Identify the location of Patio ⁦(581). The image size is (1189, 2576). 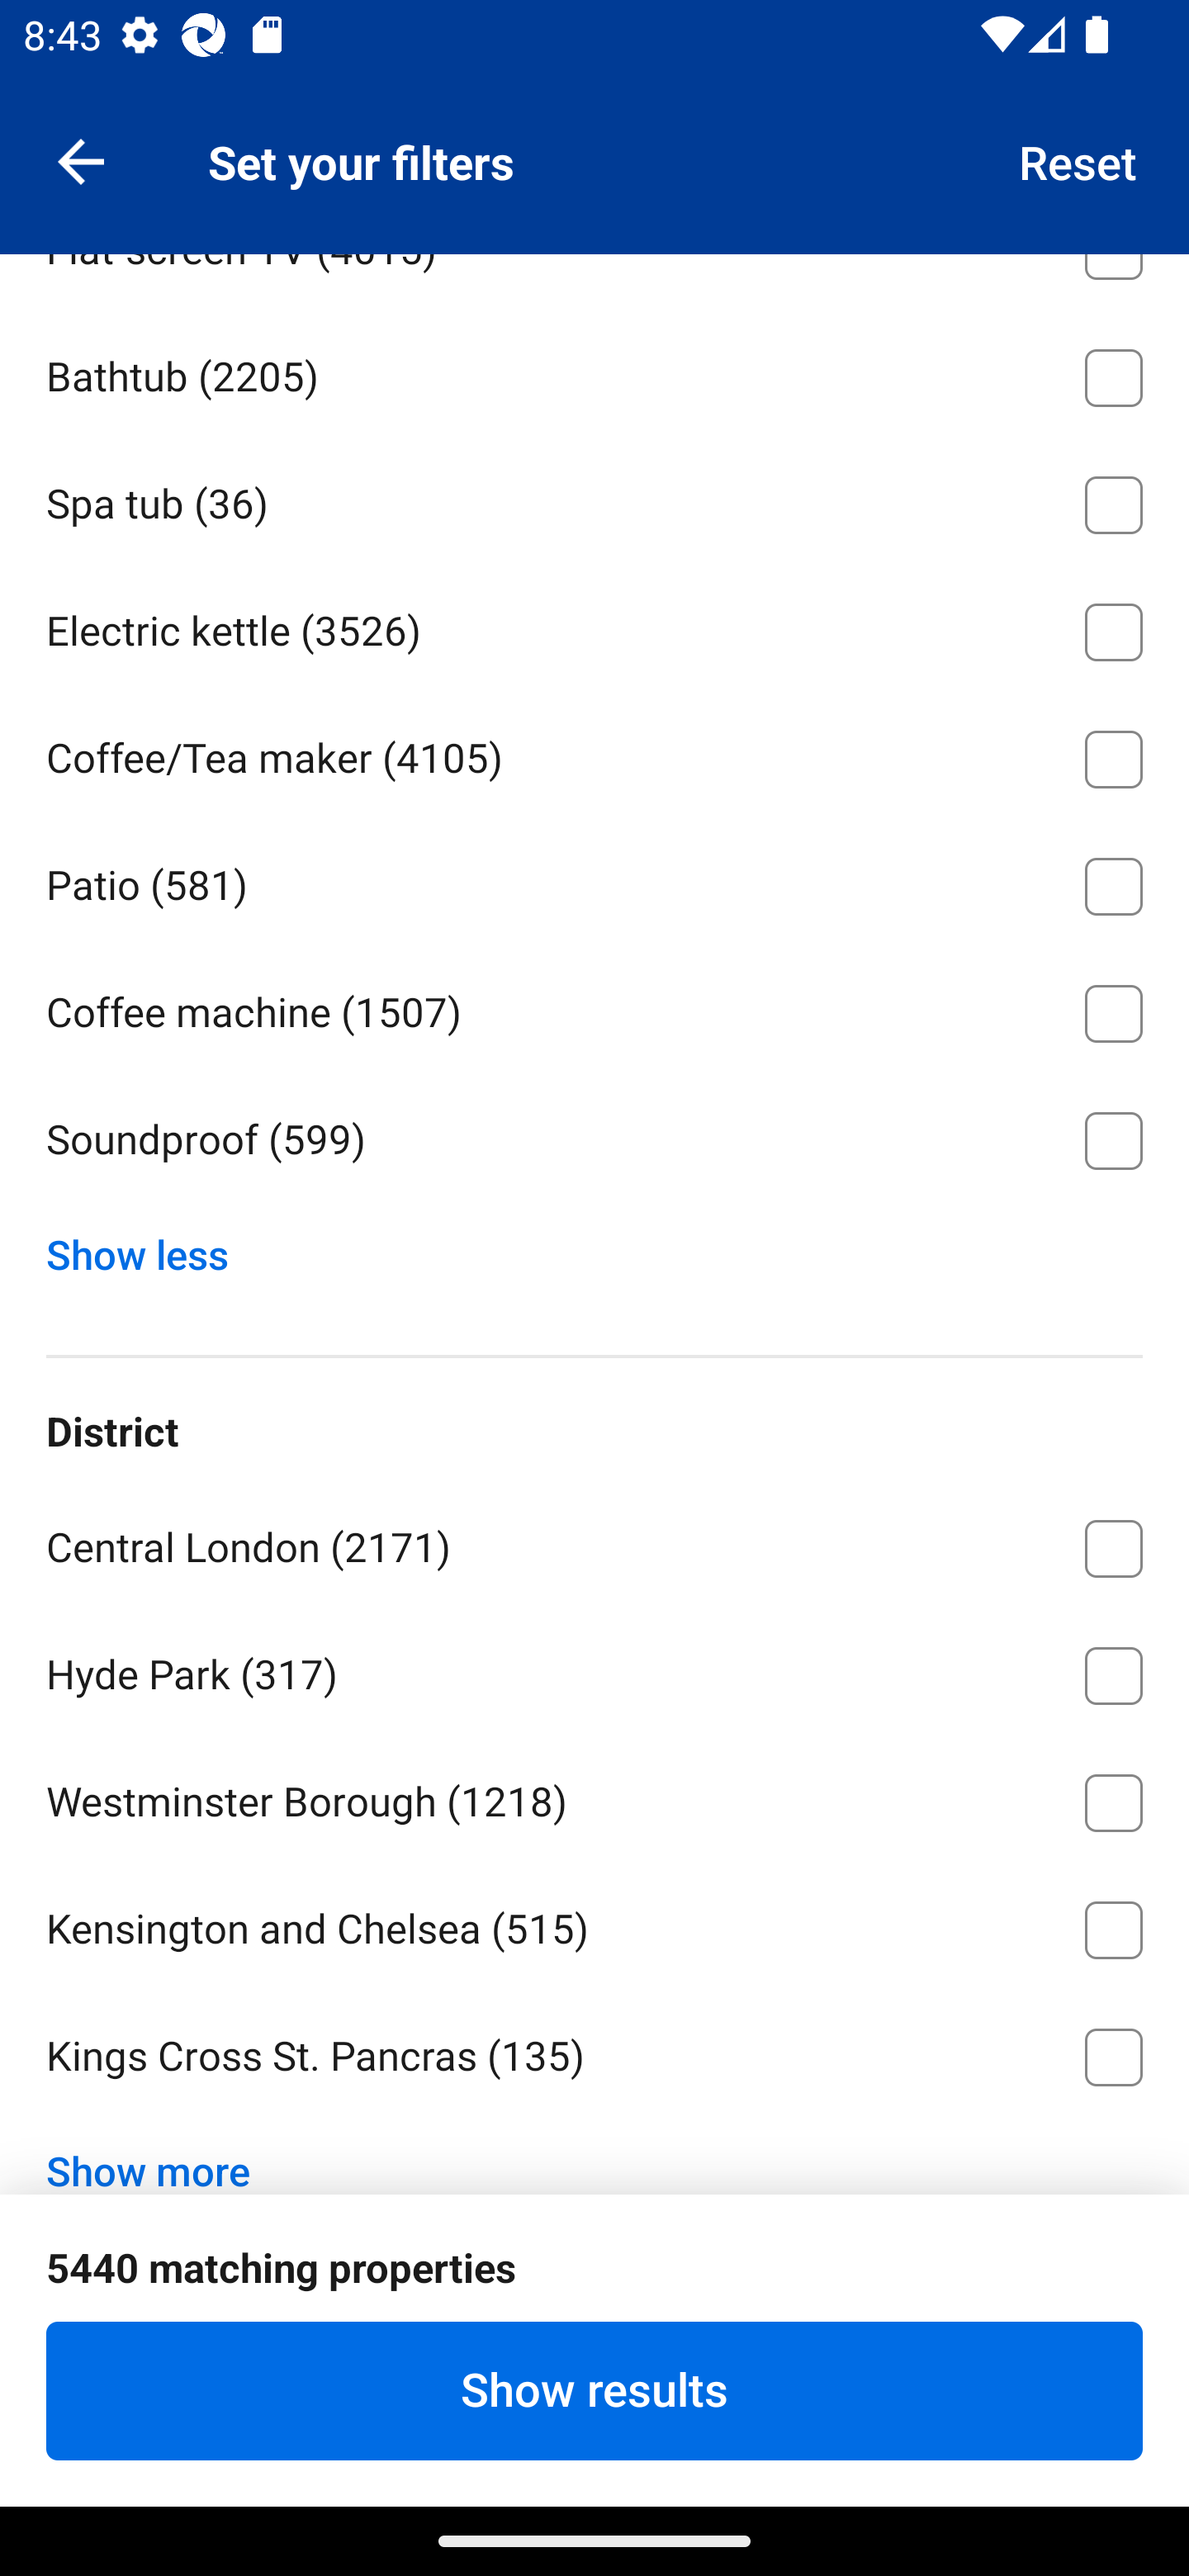
(594, 881).